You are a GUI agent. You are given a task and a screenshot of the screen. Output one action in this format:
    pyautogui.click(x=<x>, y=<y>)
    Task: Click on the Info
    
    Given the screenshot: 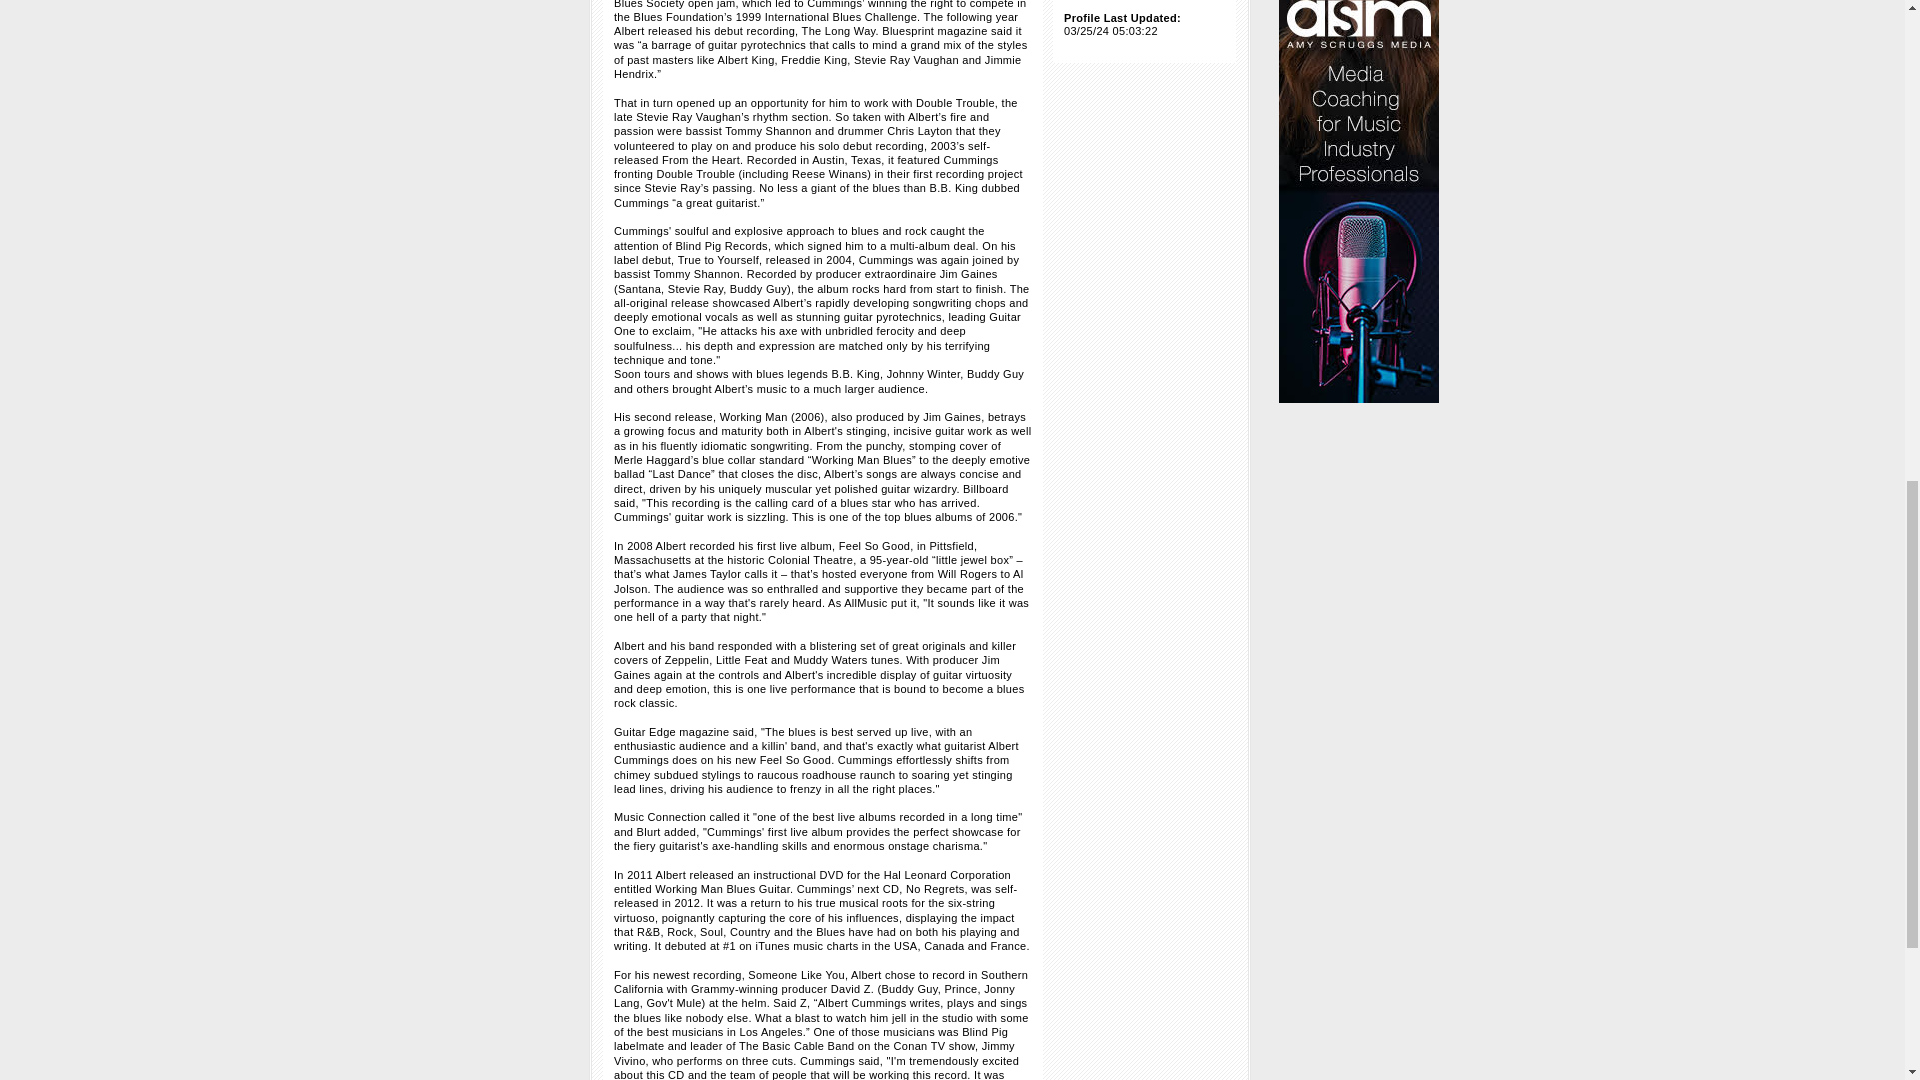 What is the action you would take?
    pyautogui.click(x=1056, y=118)
    